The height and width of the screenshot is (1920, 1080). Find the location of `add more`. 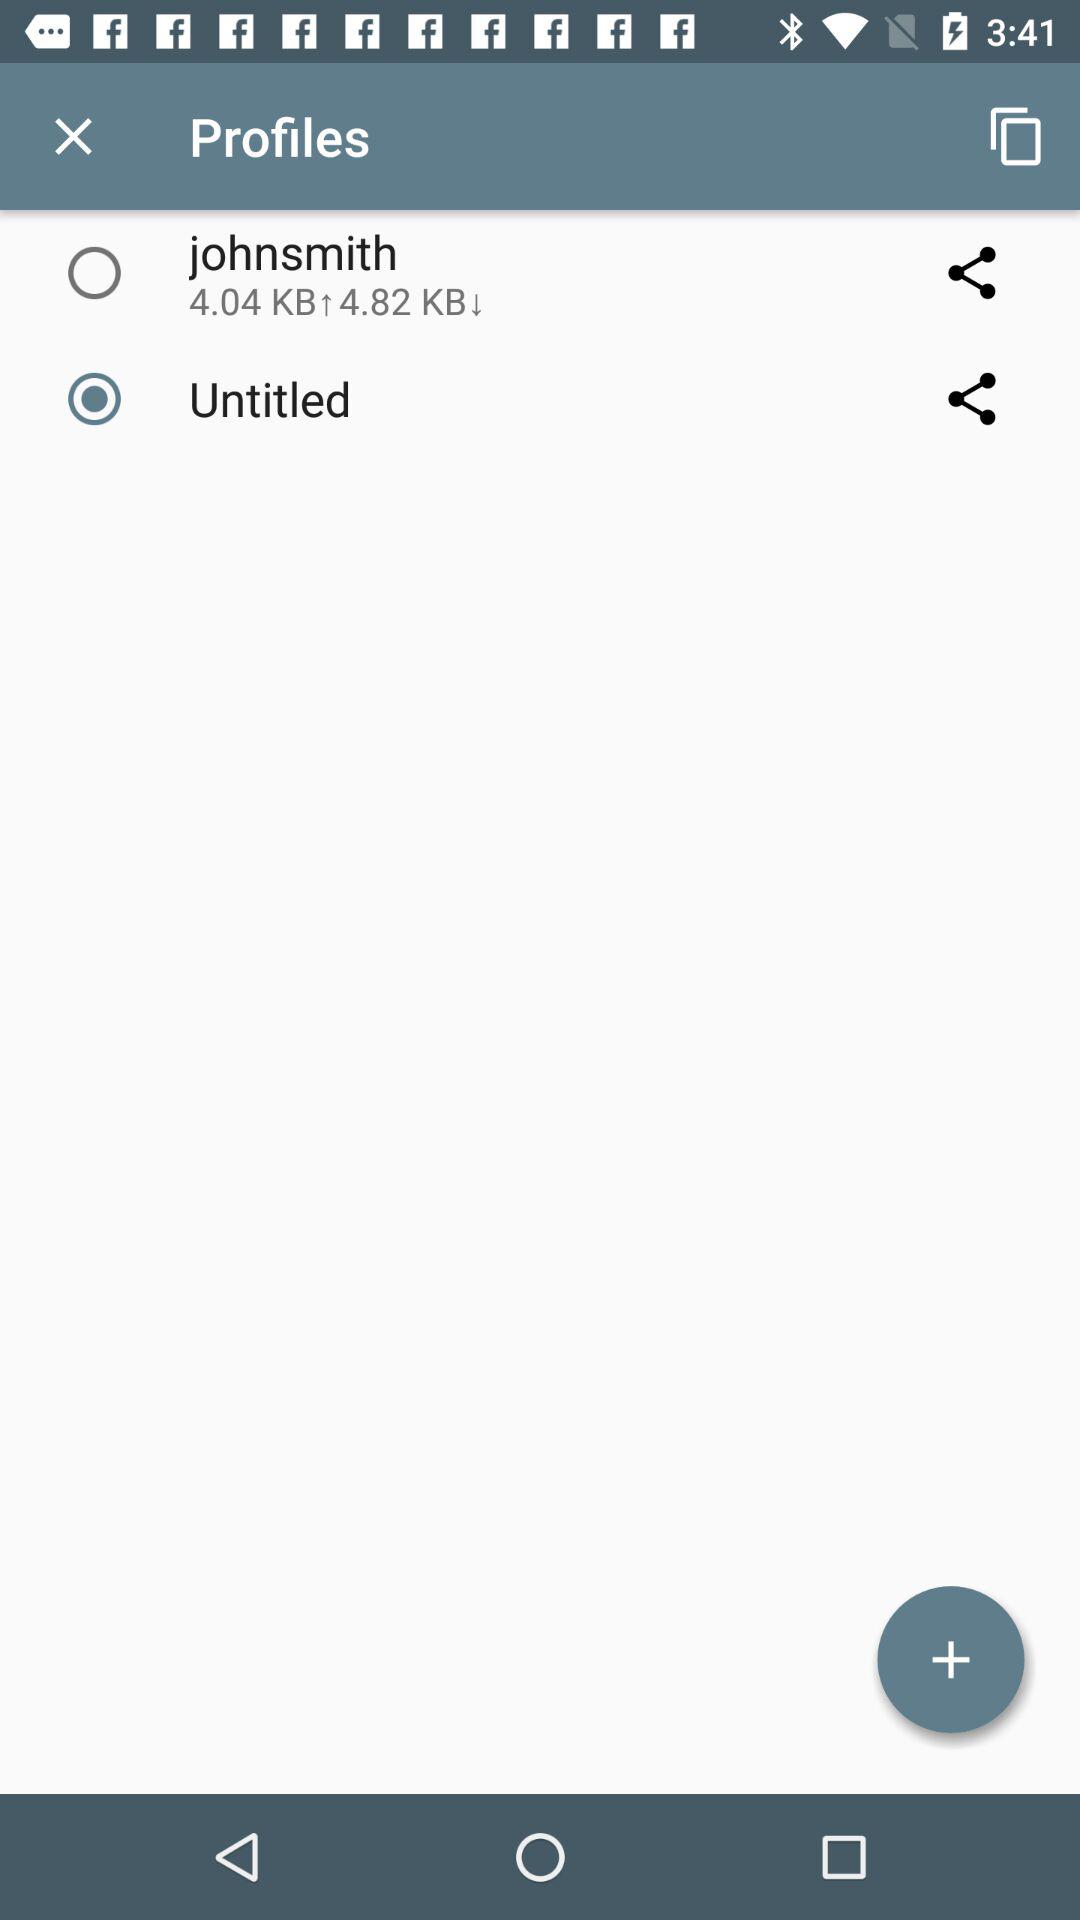

add more is located at coordinates (951, 1660).